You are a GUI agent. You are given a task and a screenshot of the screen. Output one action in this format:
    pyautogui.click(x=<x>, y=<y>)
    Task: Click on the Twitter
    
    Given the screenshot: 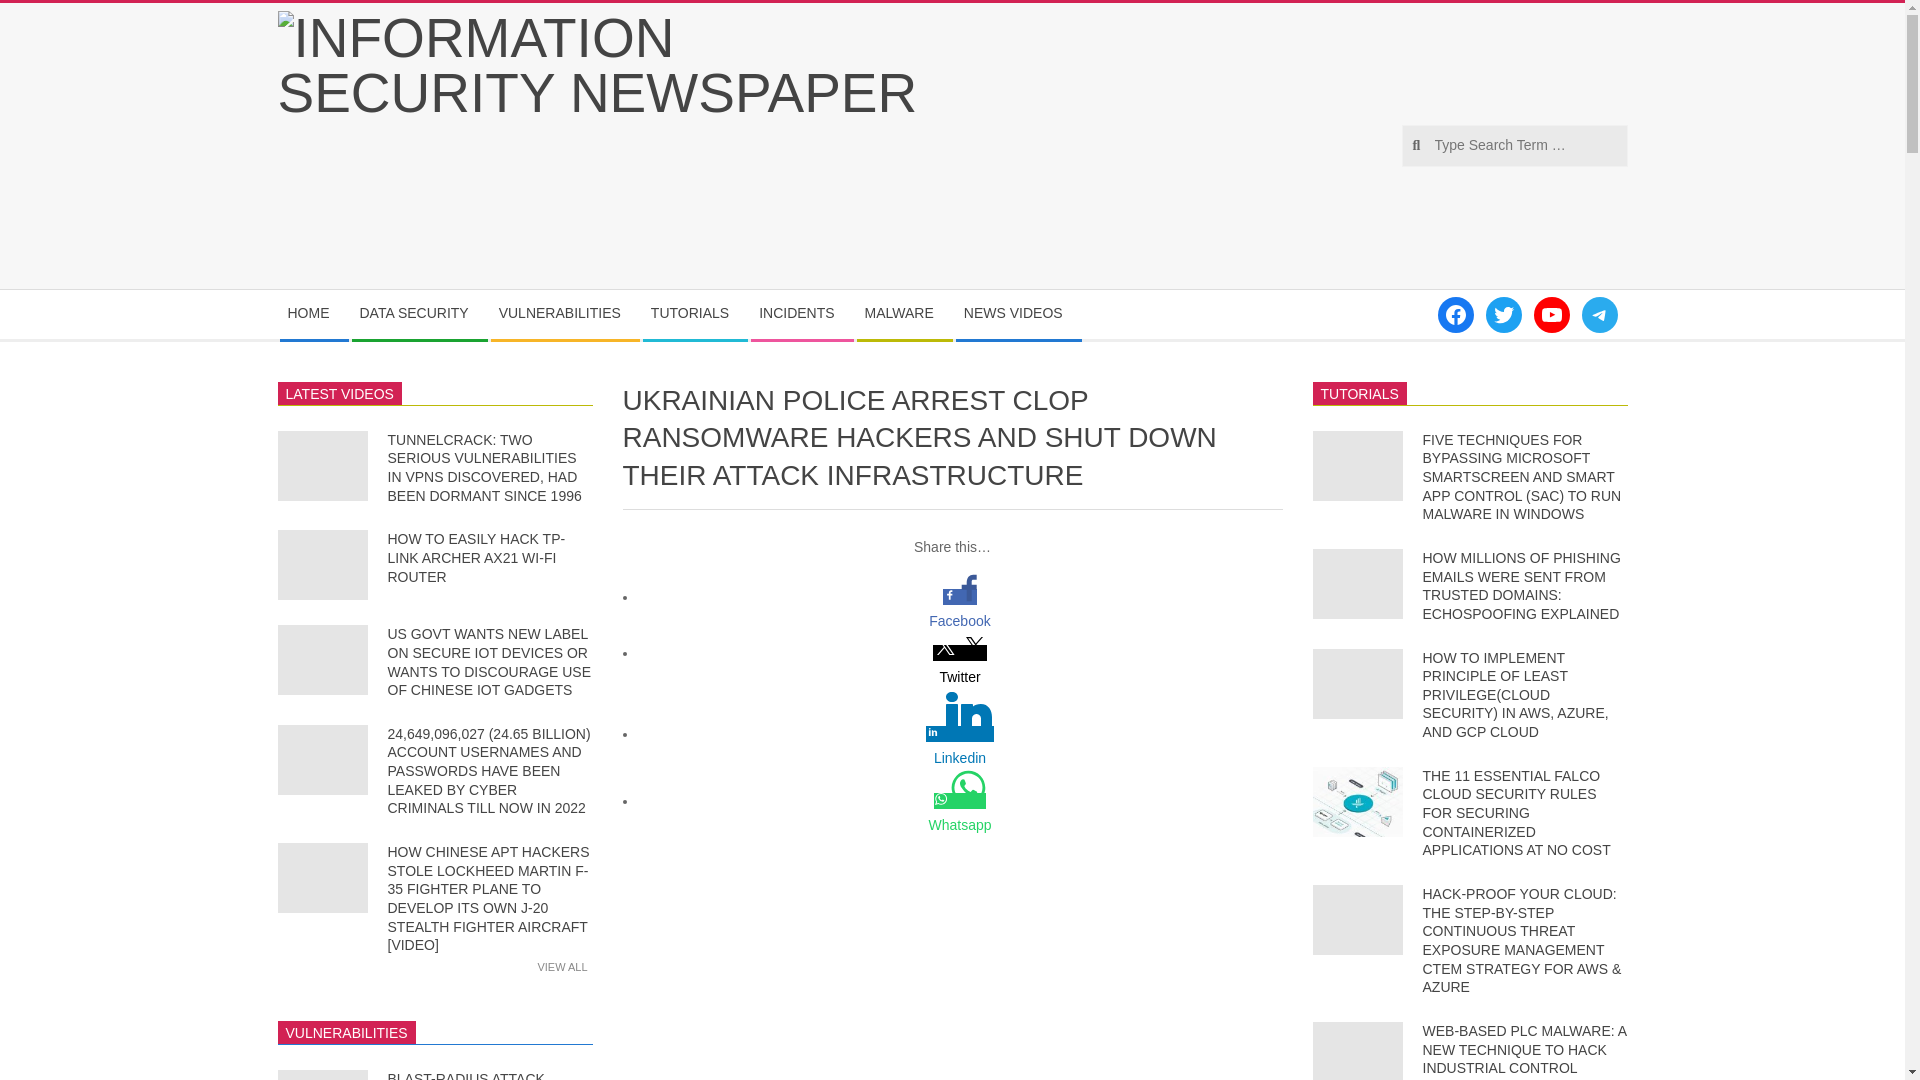 What is the action you would take?
    pyautogui.click(x=960, y=677)
    